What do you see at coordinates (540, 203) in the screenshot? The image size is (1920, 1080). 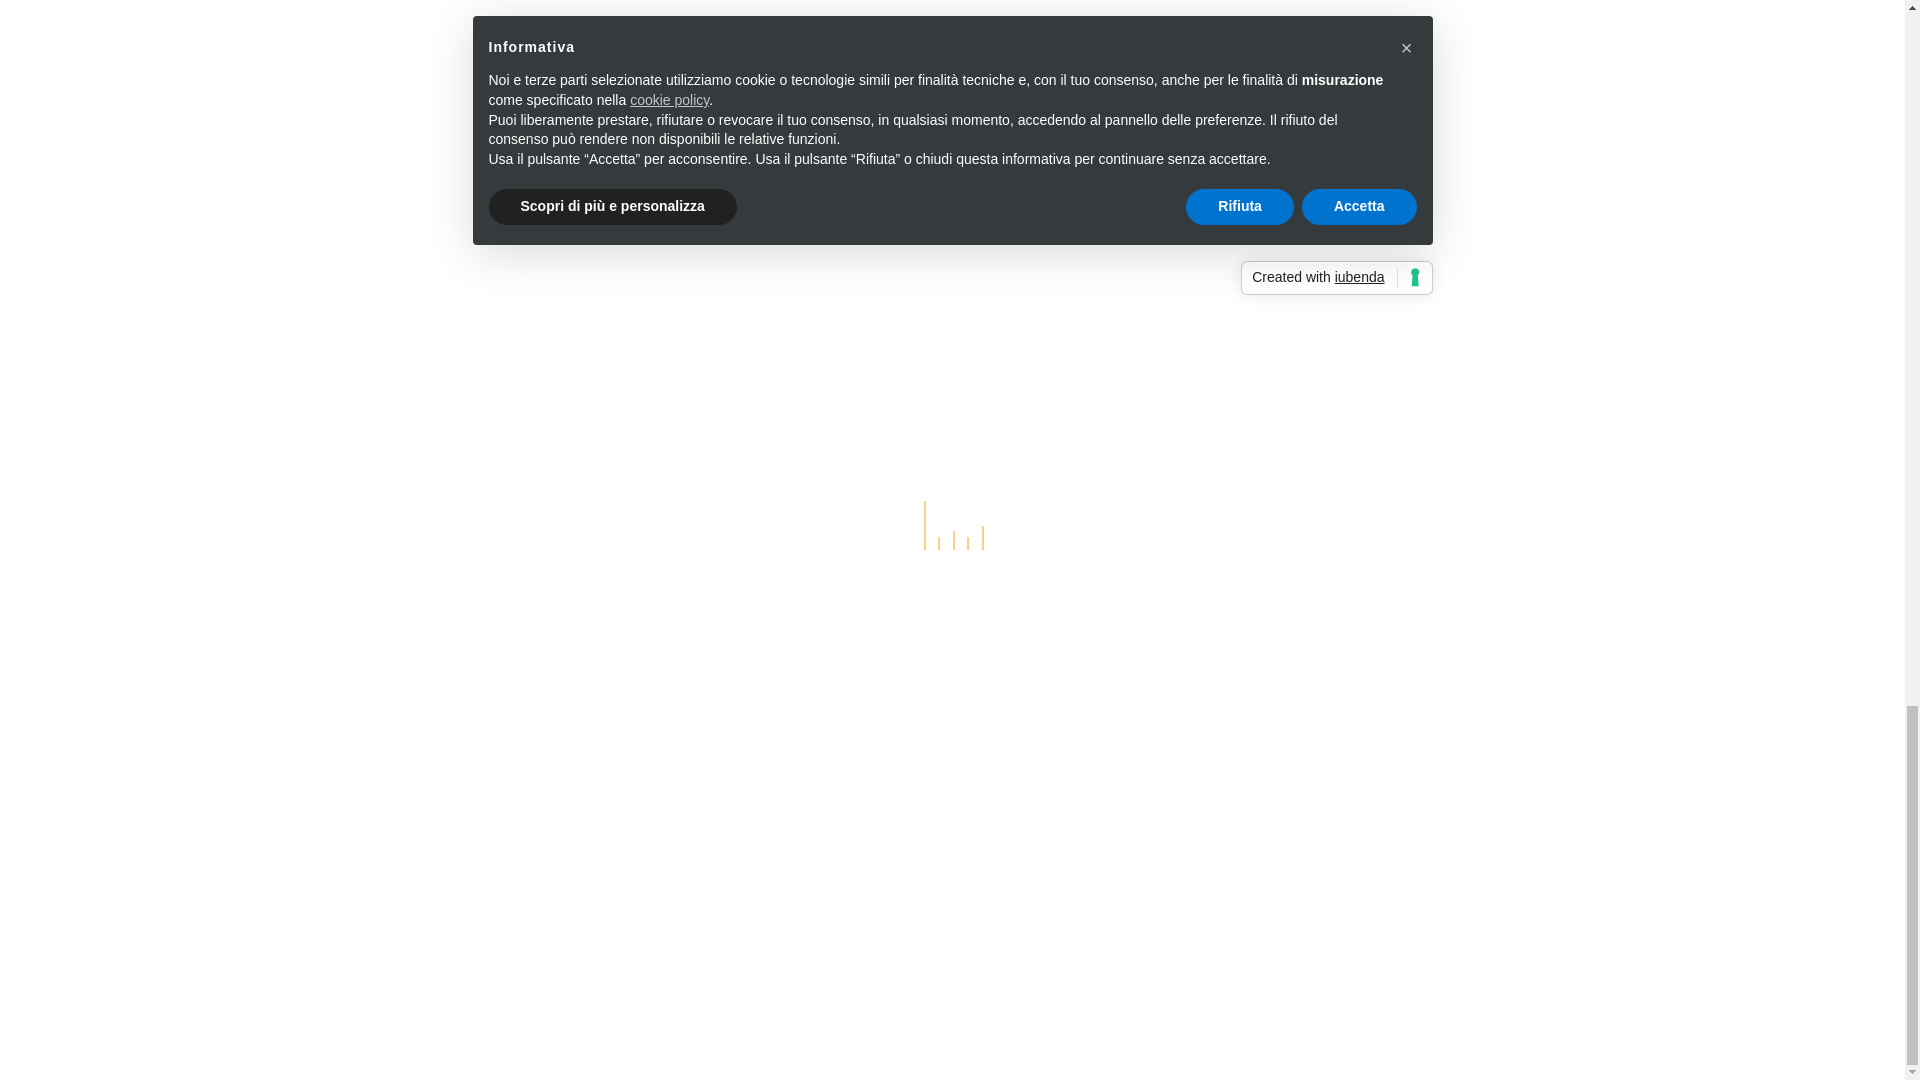 I see `Parquet: pavimenti in legno` at bounding box center [540, 203].